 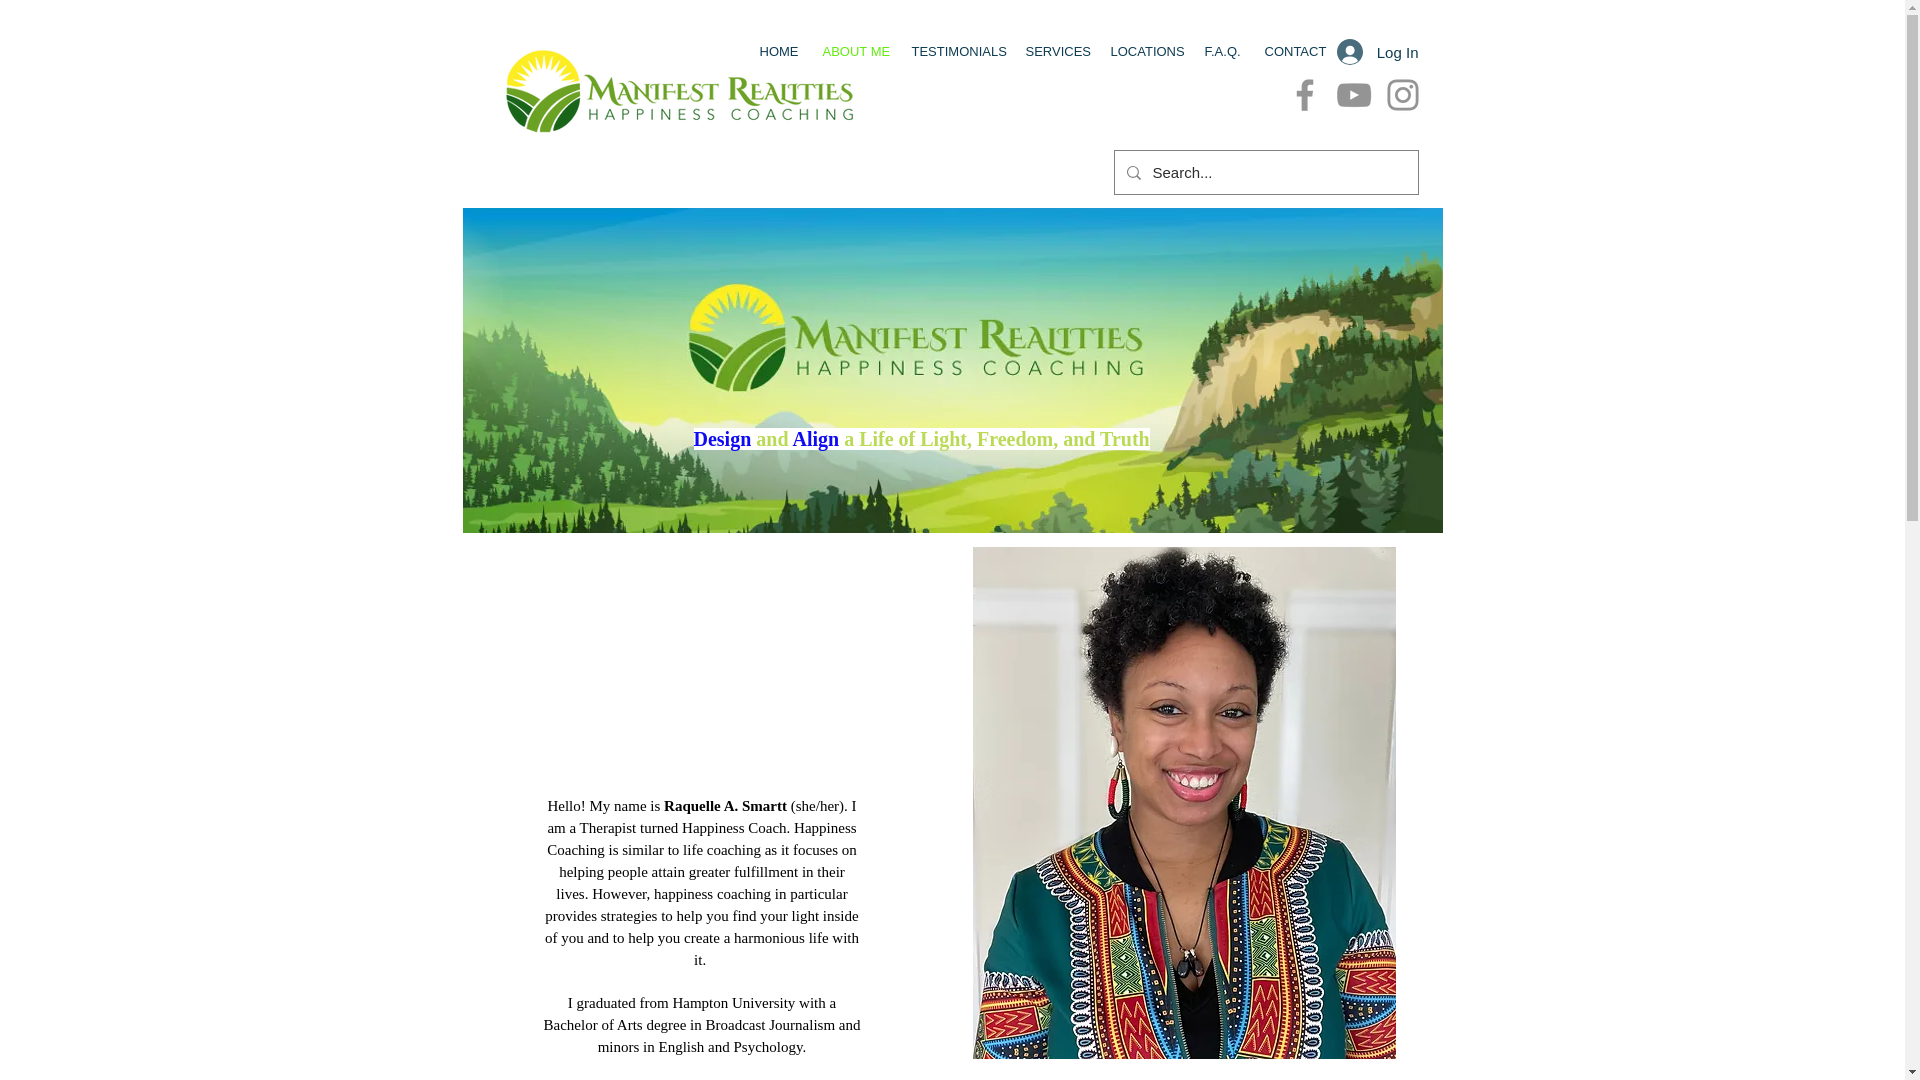 I want to click on F.A.Q., so click(x=1220, y=52).